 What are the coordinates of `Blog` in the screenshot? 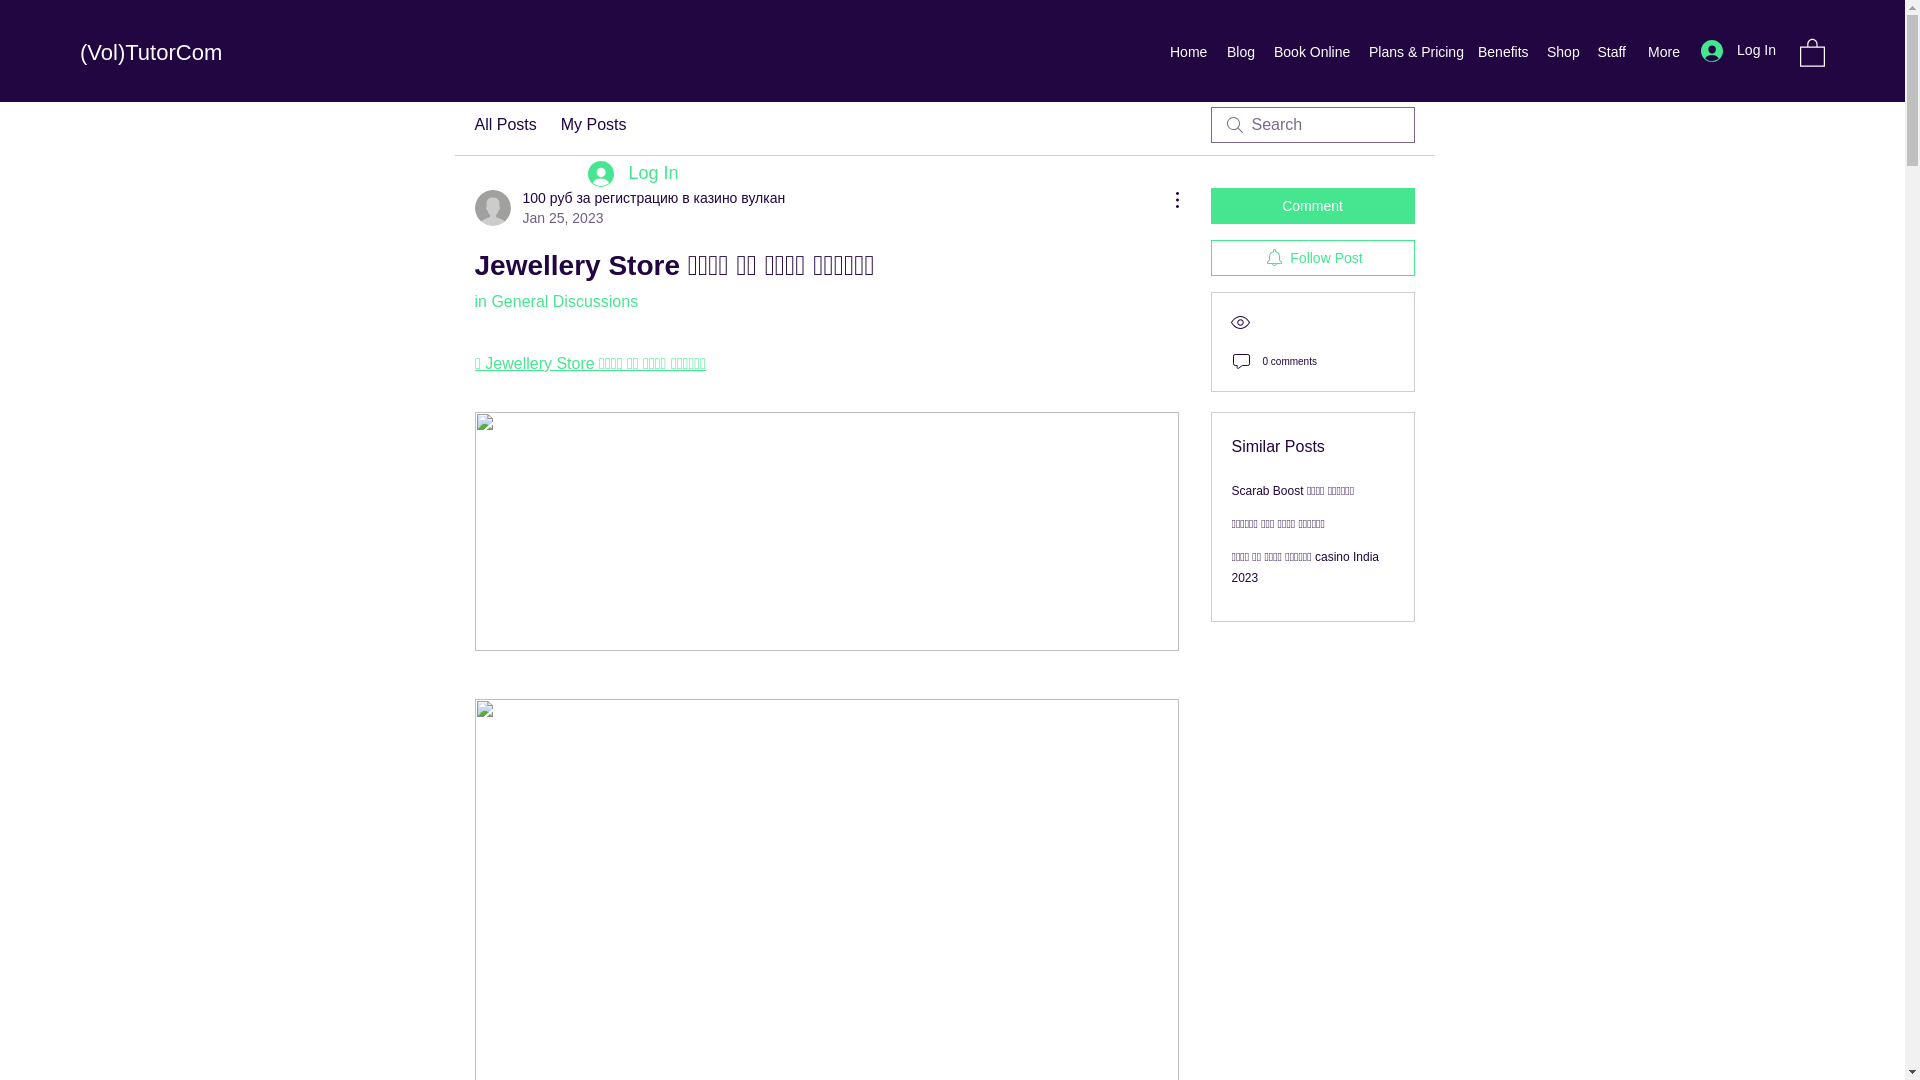 It's located at (1240, 51).